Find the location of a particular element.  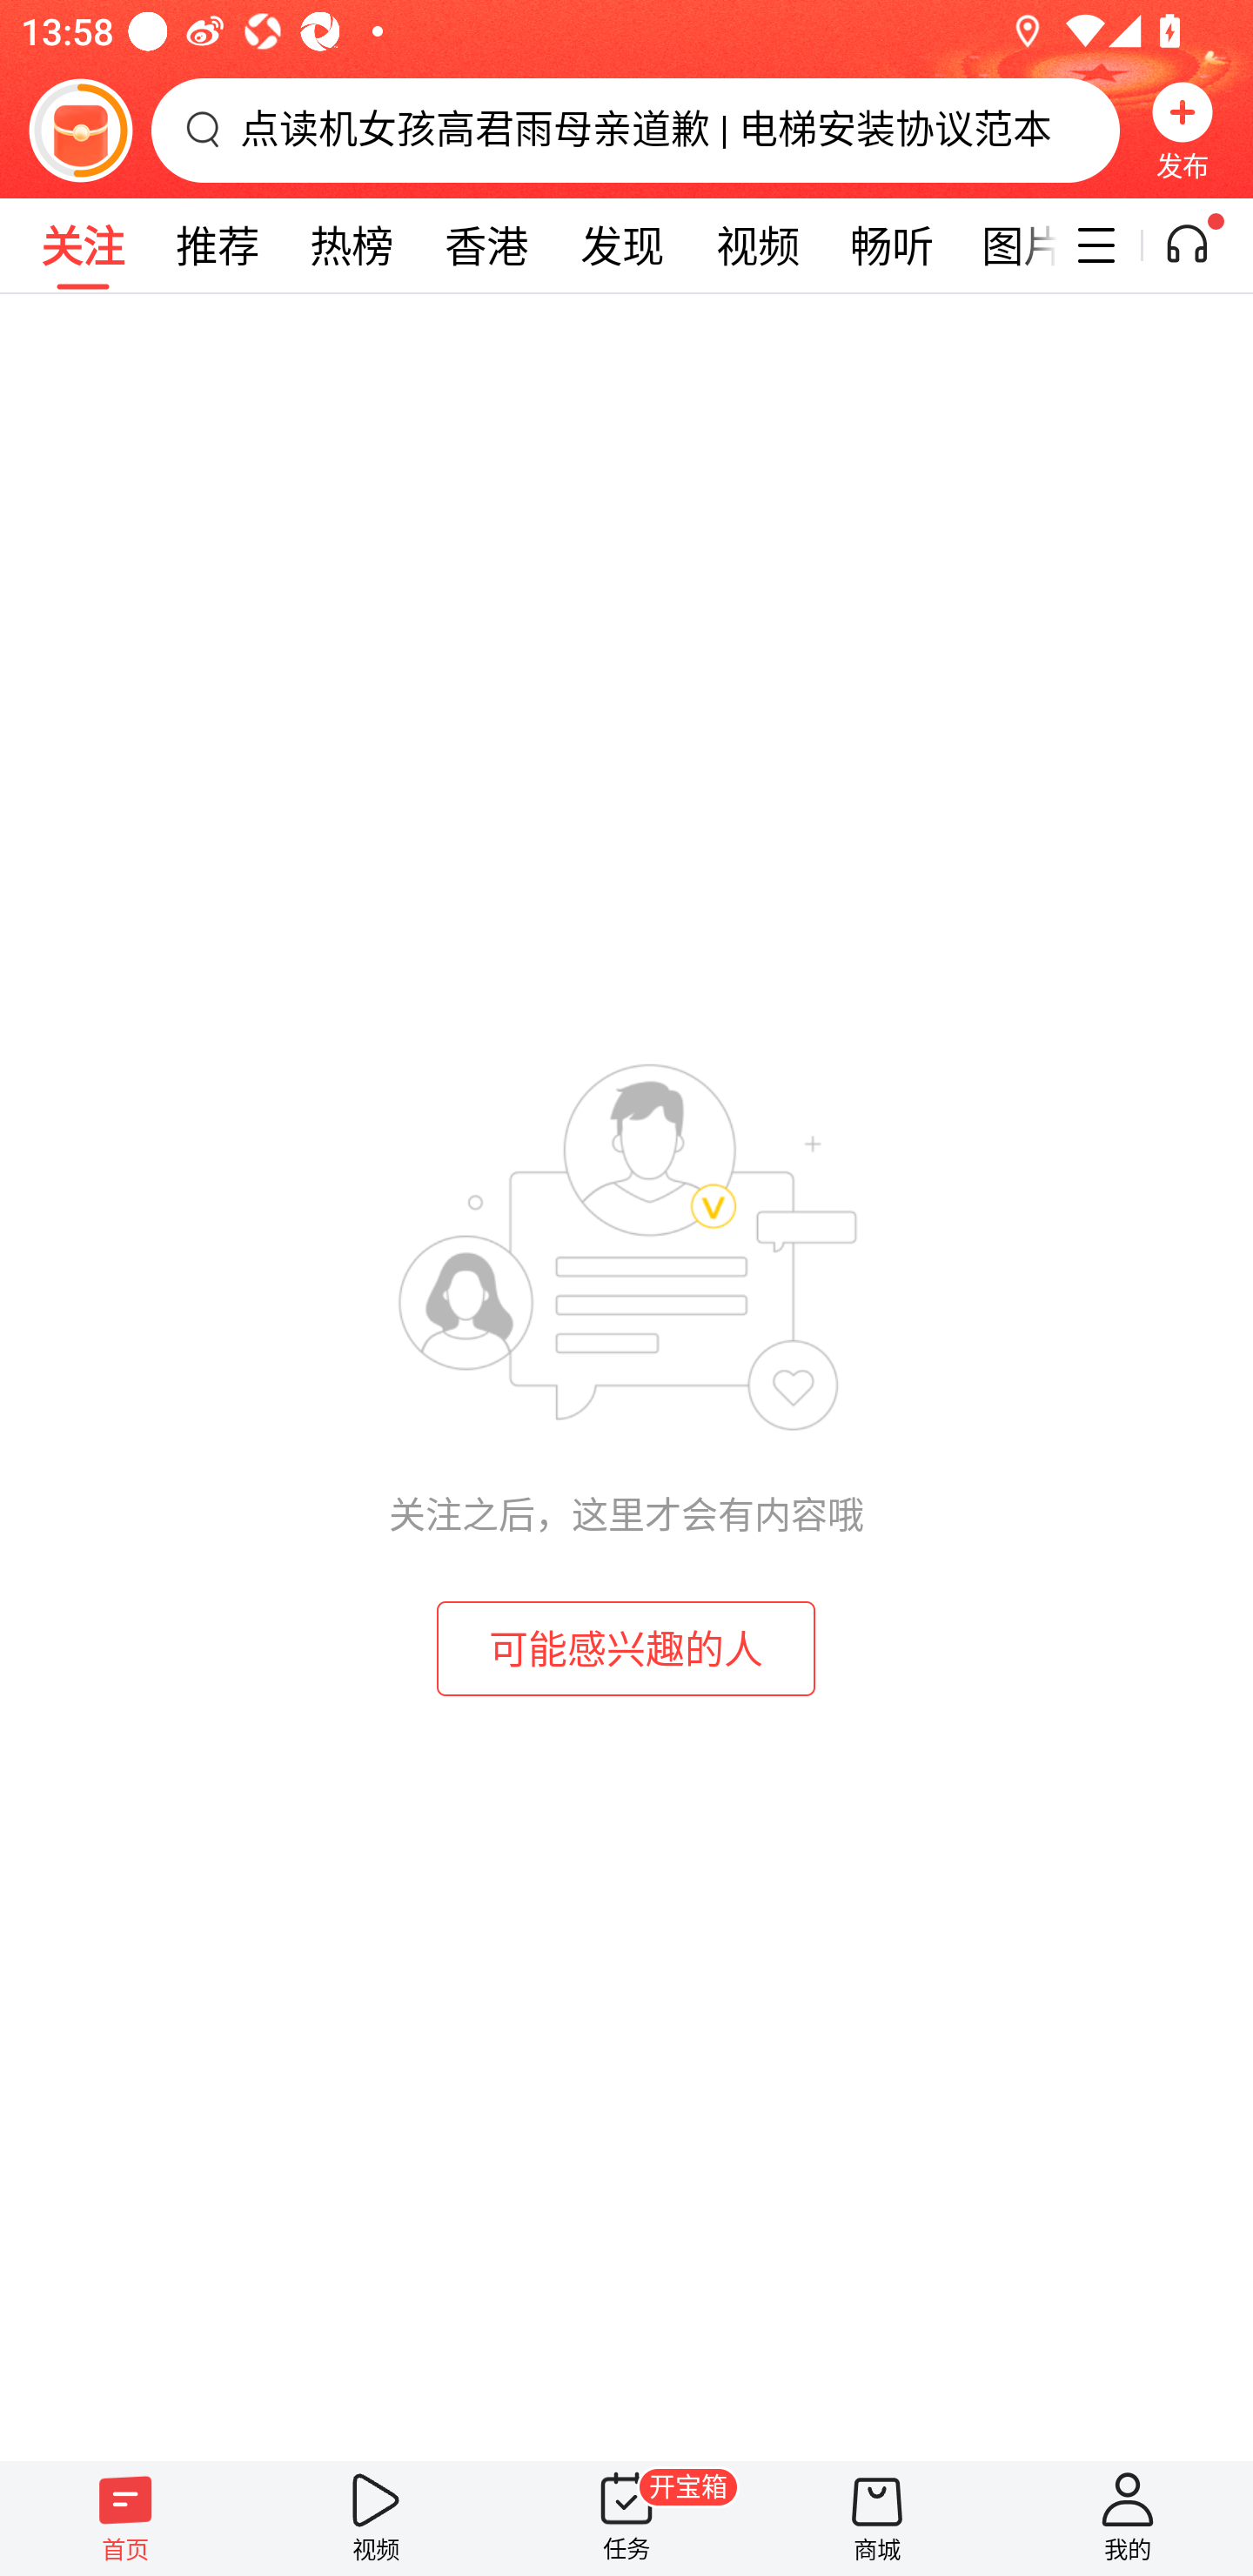

关注 is located at coordinates (82, 245).